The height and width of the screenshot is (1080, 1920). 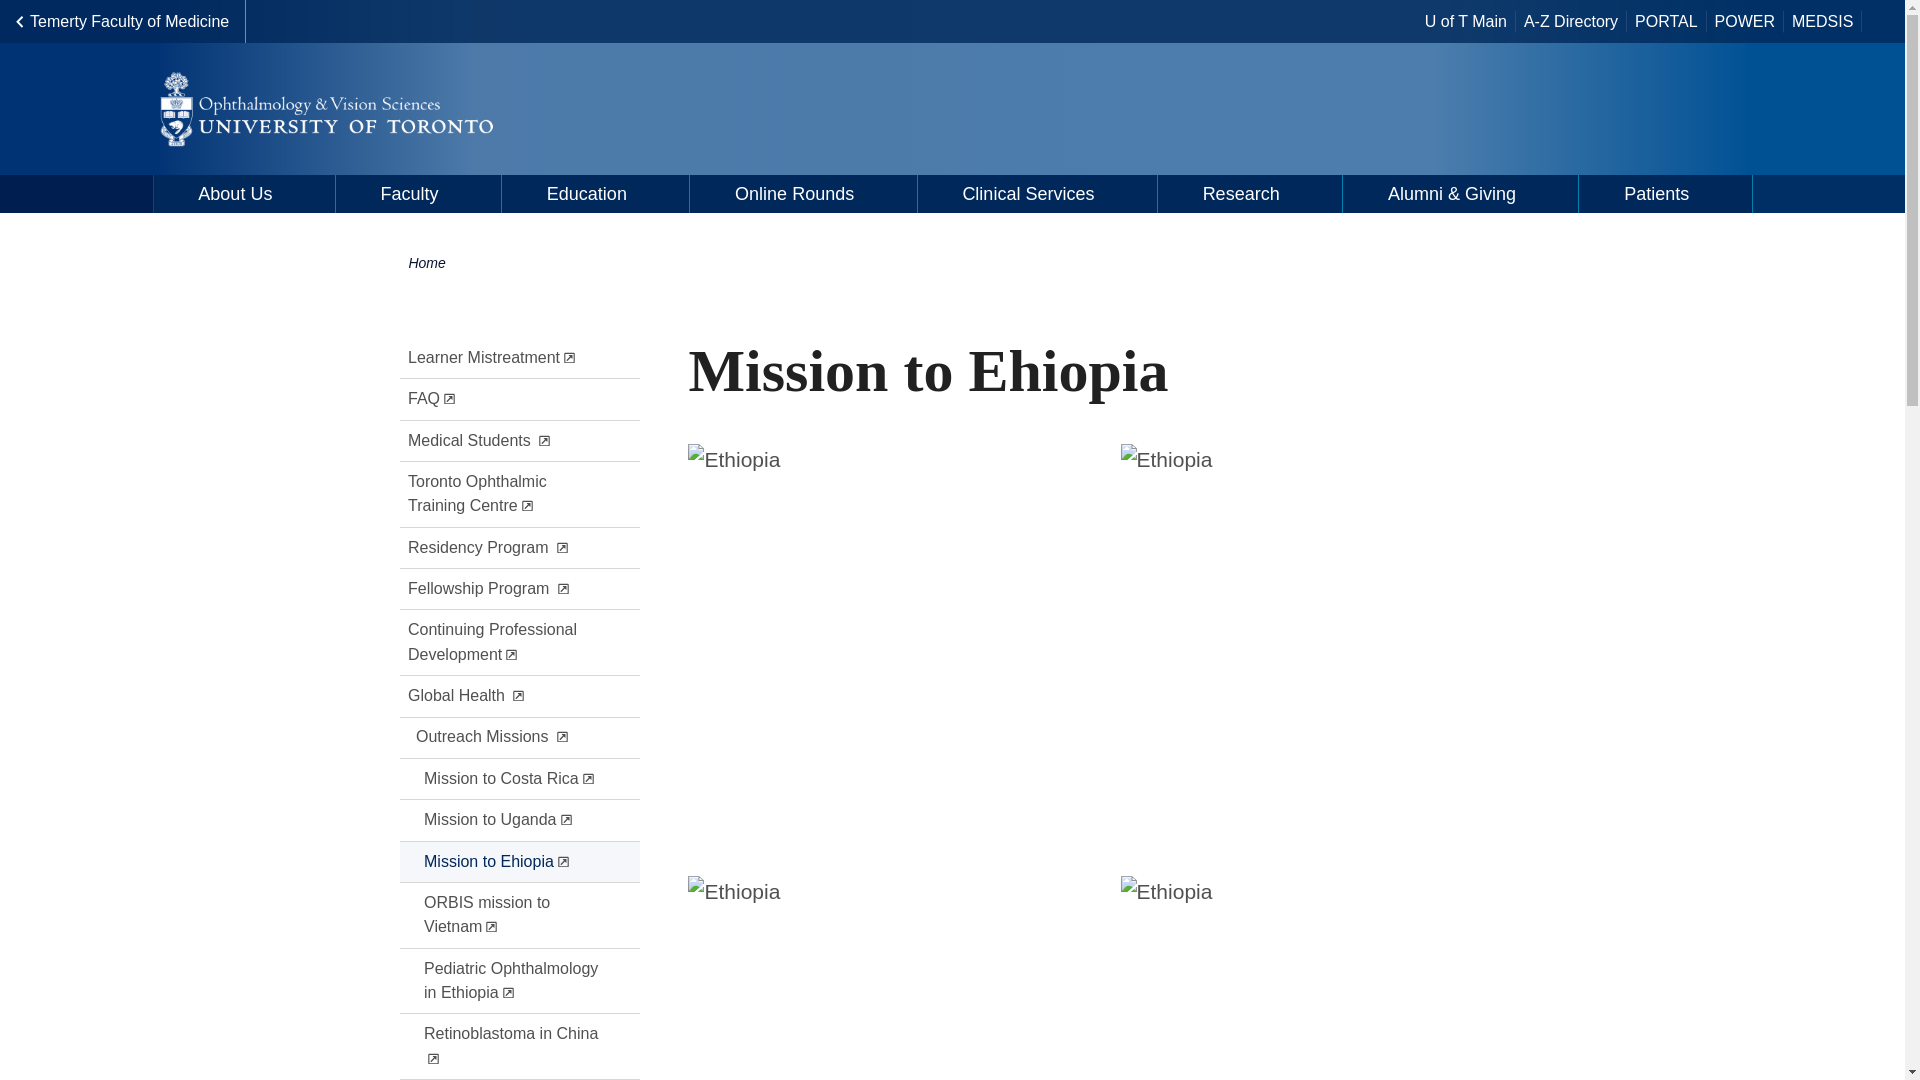 What do you see at coordinates (244, 193) in the screenshot?
I see `About Us` at bounding box center [244, 193].